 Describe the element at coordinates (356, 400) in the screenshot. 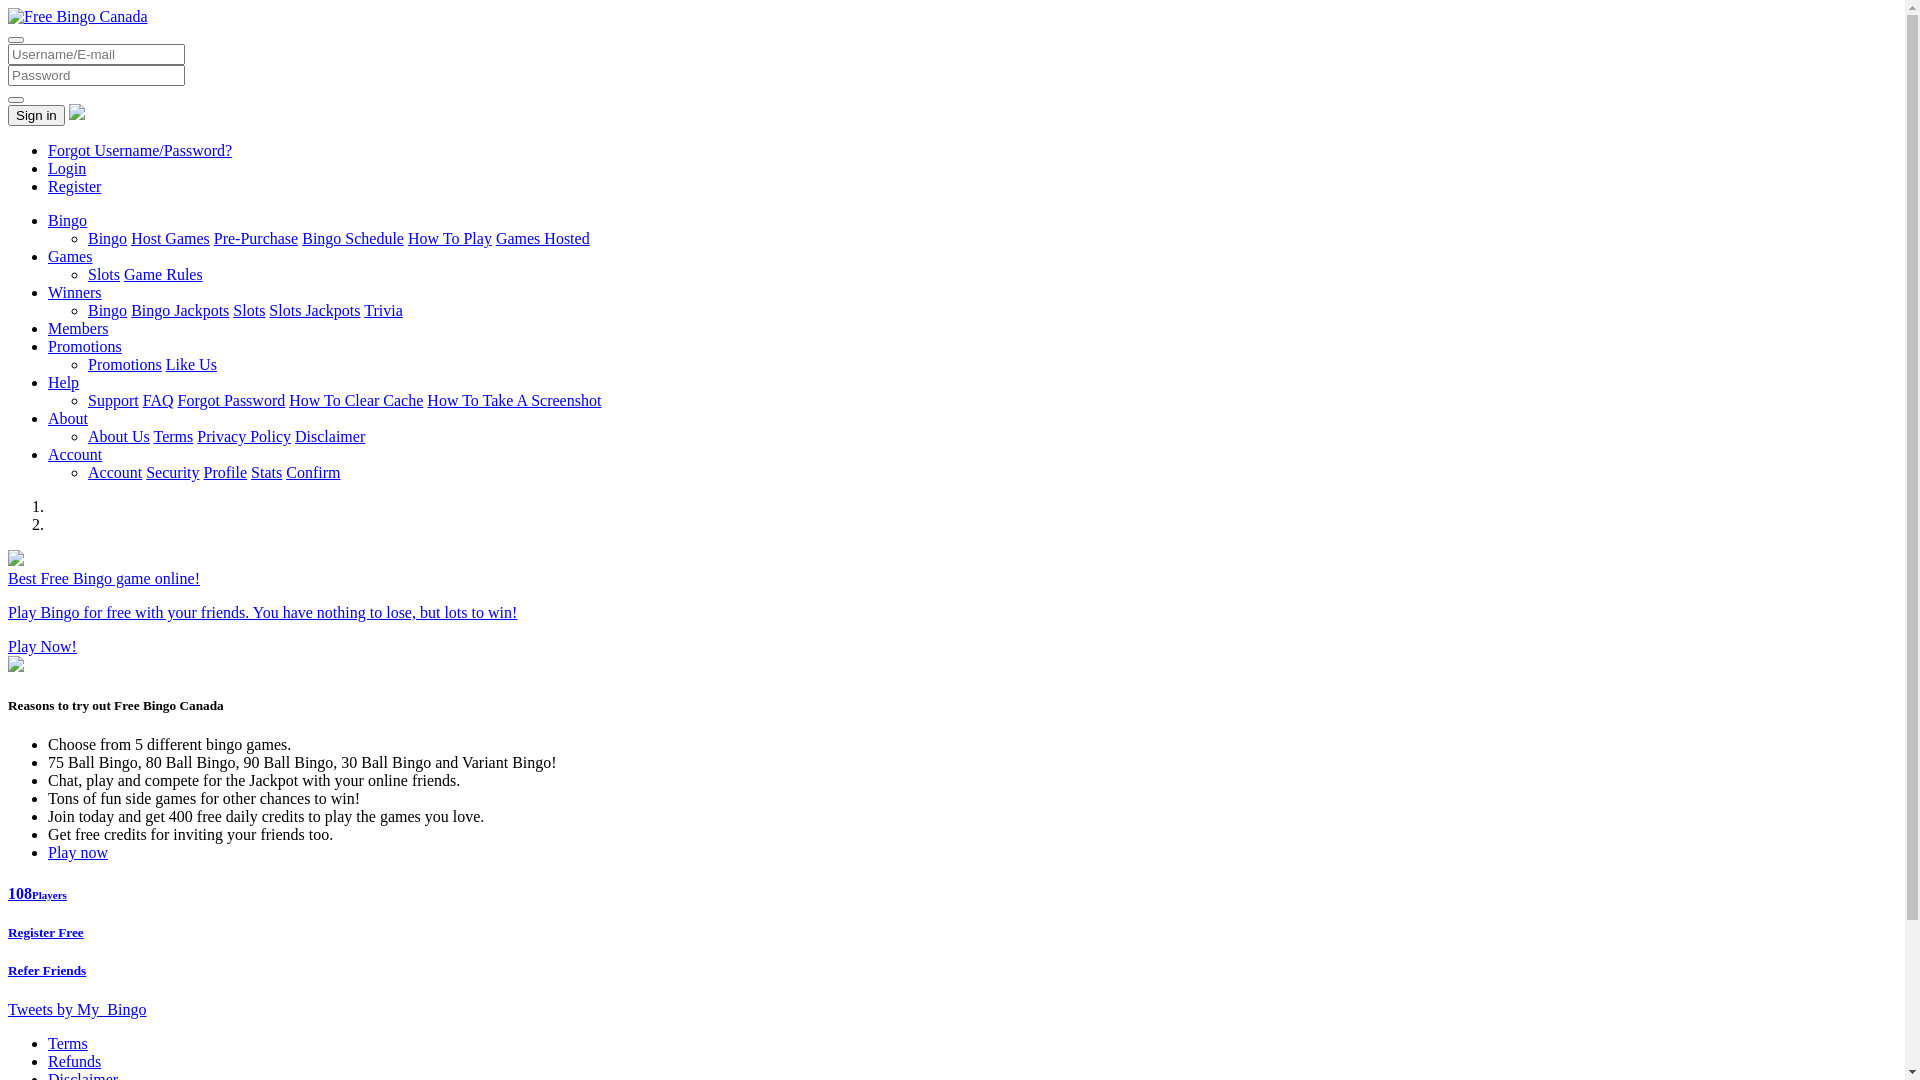

I see `How To Clear Cache` at that location.